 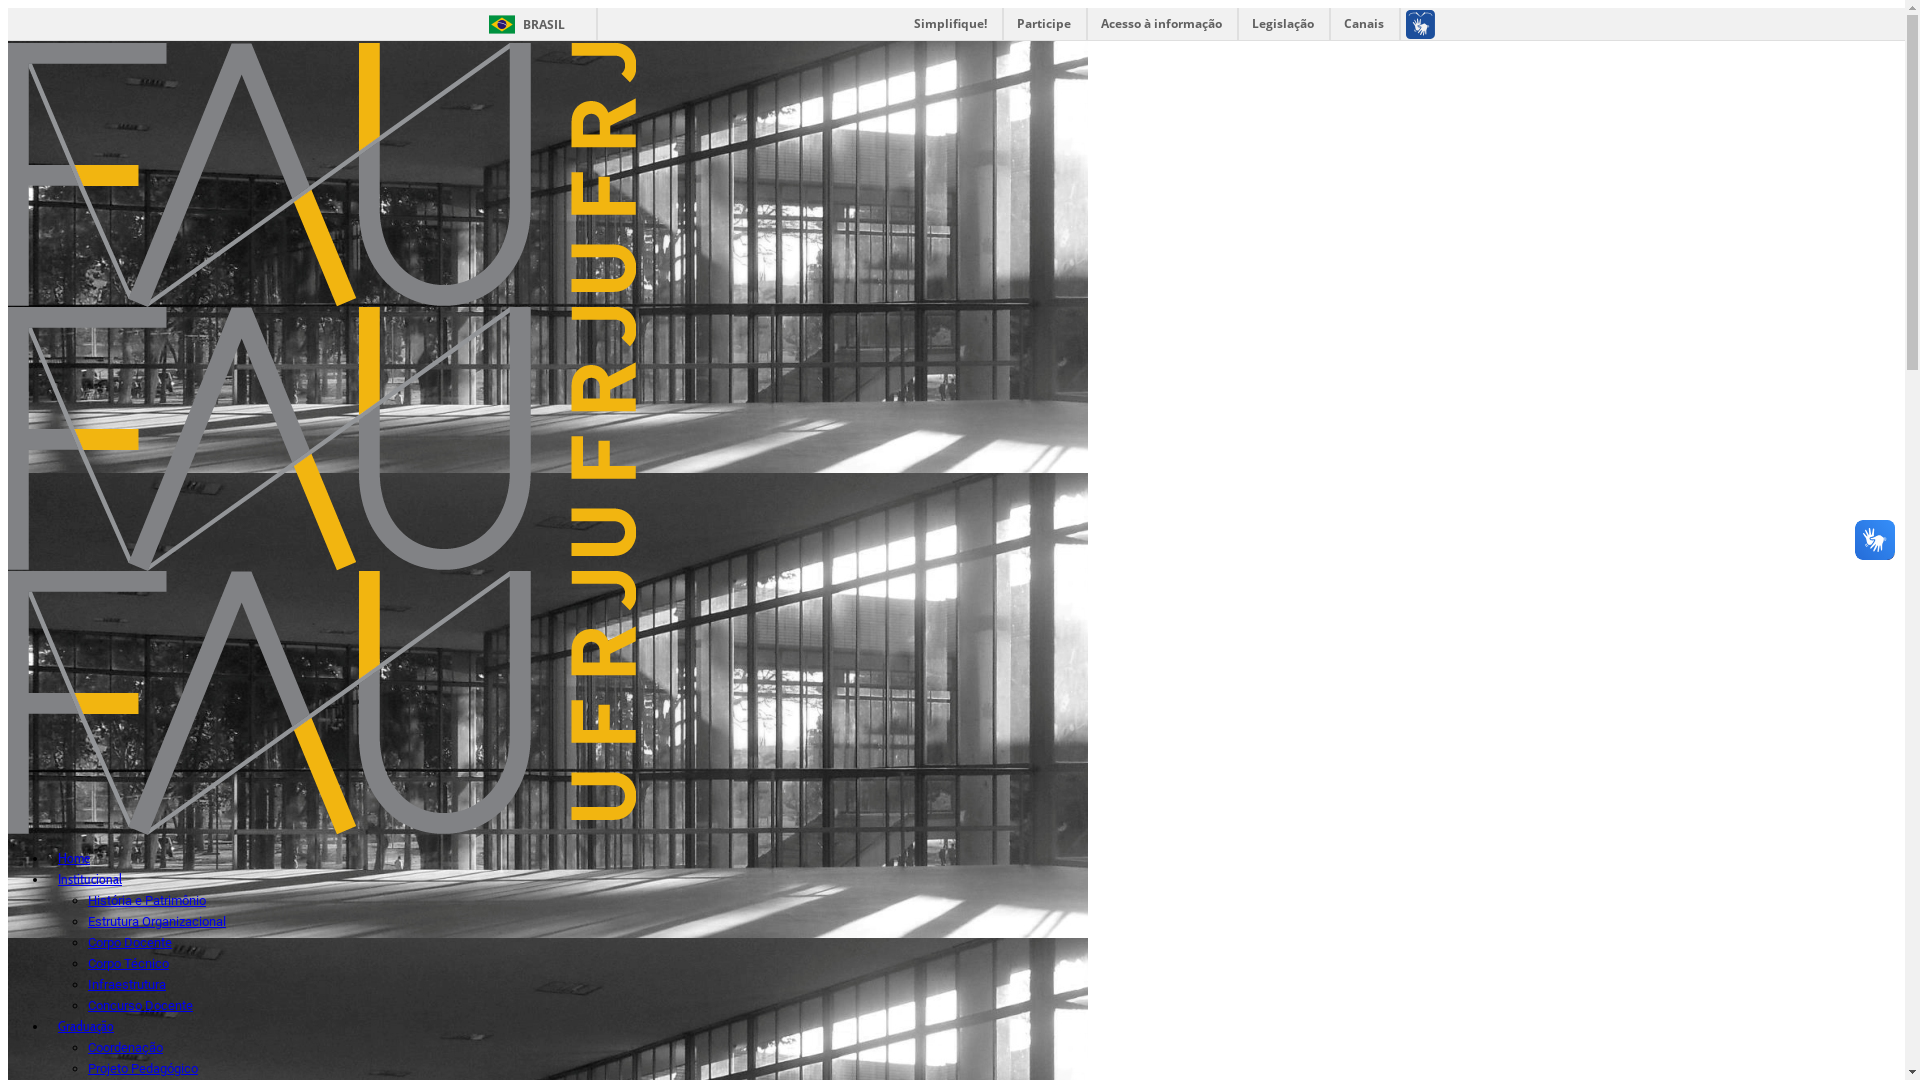 What do you see at coordinates (1045, 24) in the screenshot?
I see `Participe` at bounding box center [1045, 24].